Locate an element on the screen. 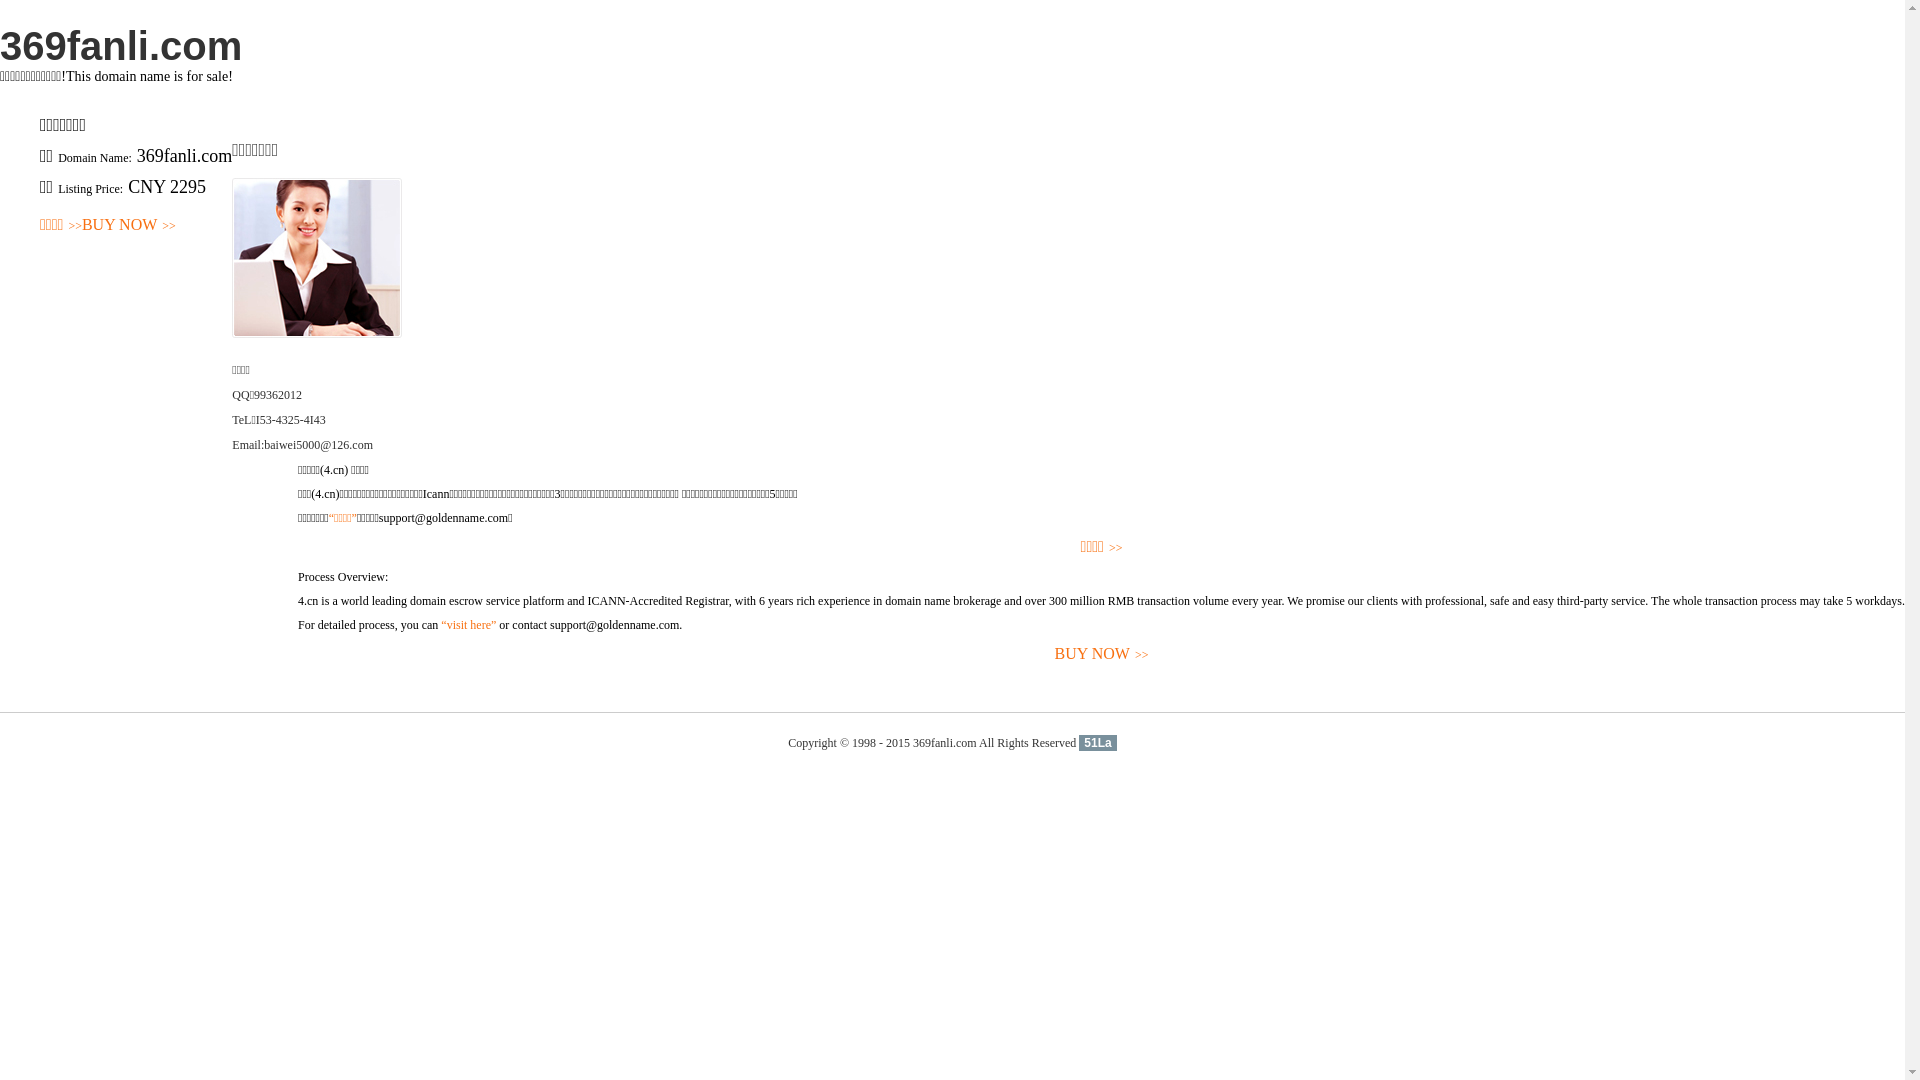  BUY NOW>> is located at coordinates (1102, 654).